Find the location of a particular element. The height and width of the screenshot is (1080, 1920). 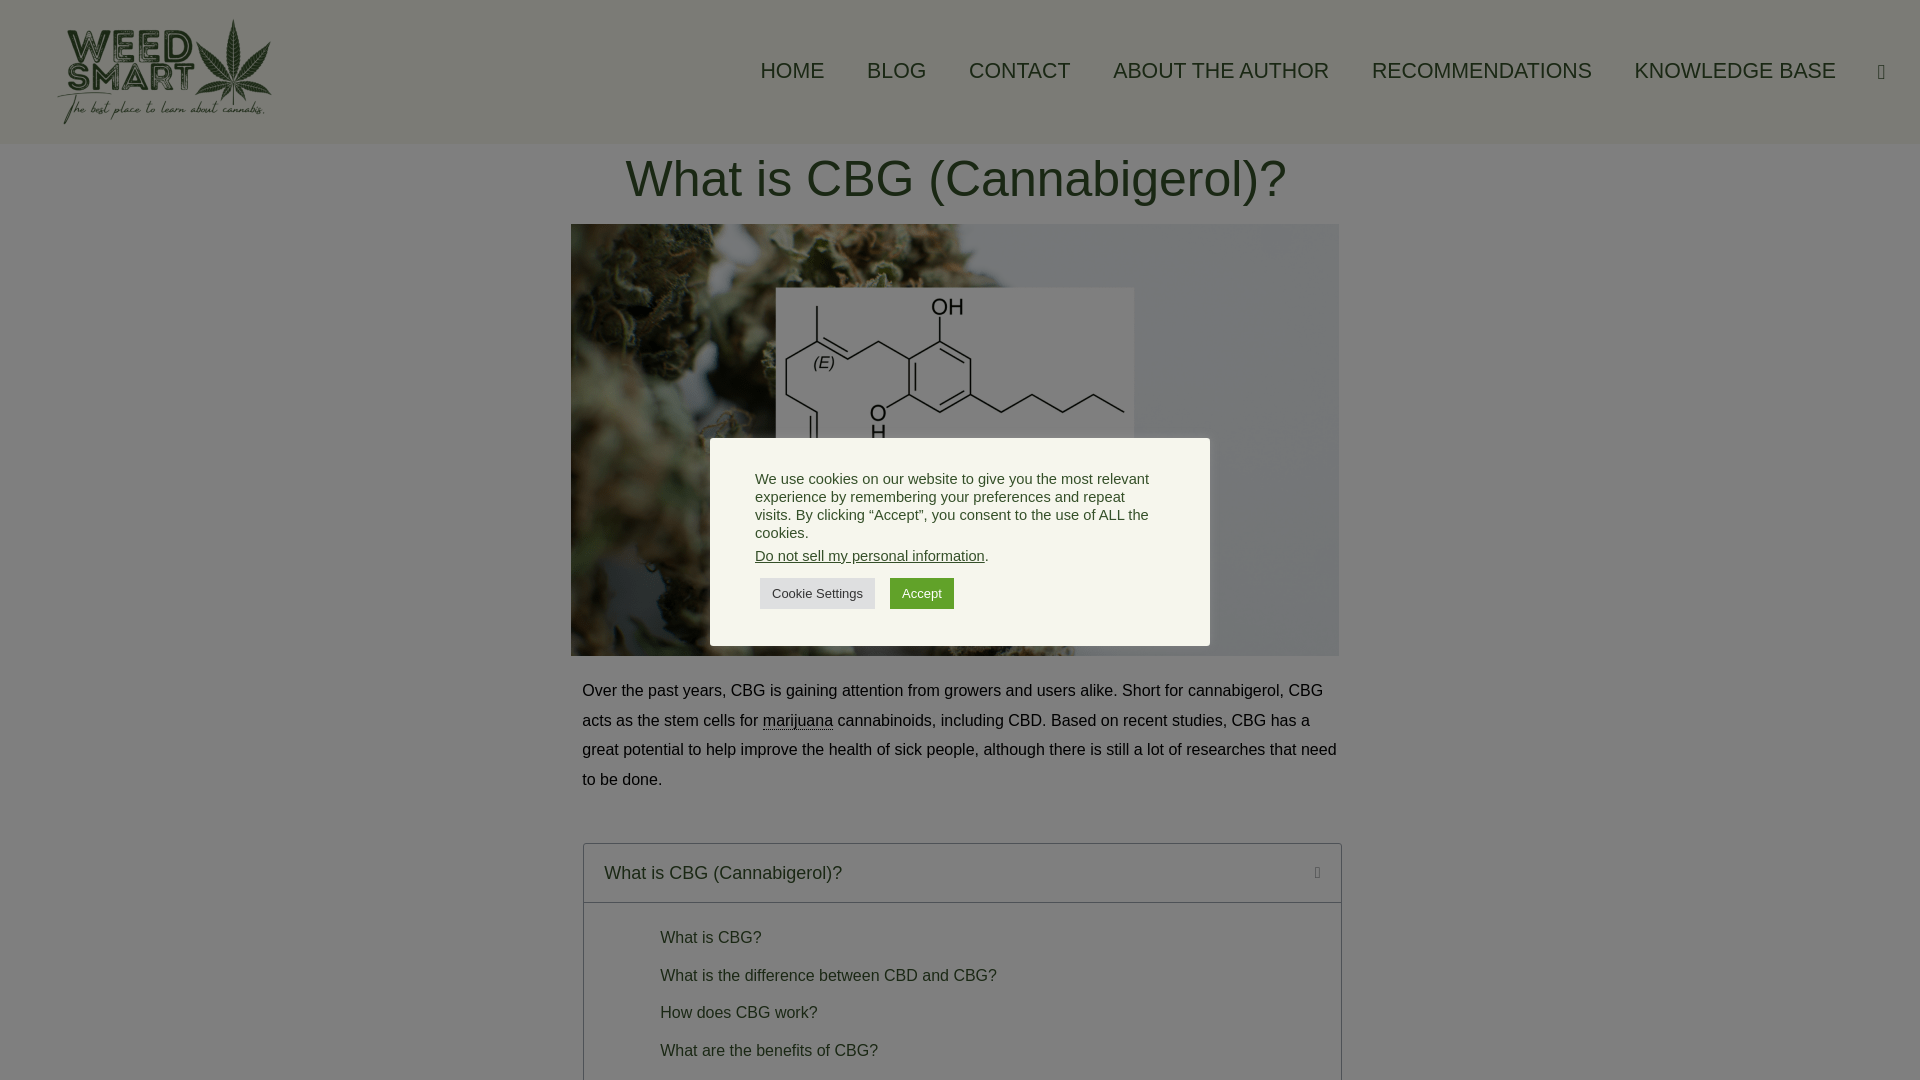

ABOUT THE AUTHOR is located at coordinates (1222, 71).